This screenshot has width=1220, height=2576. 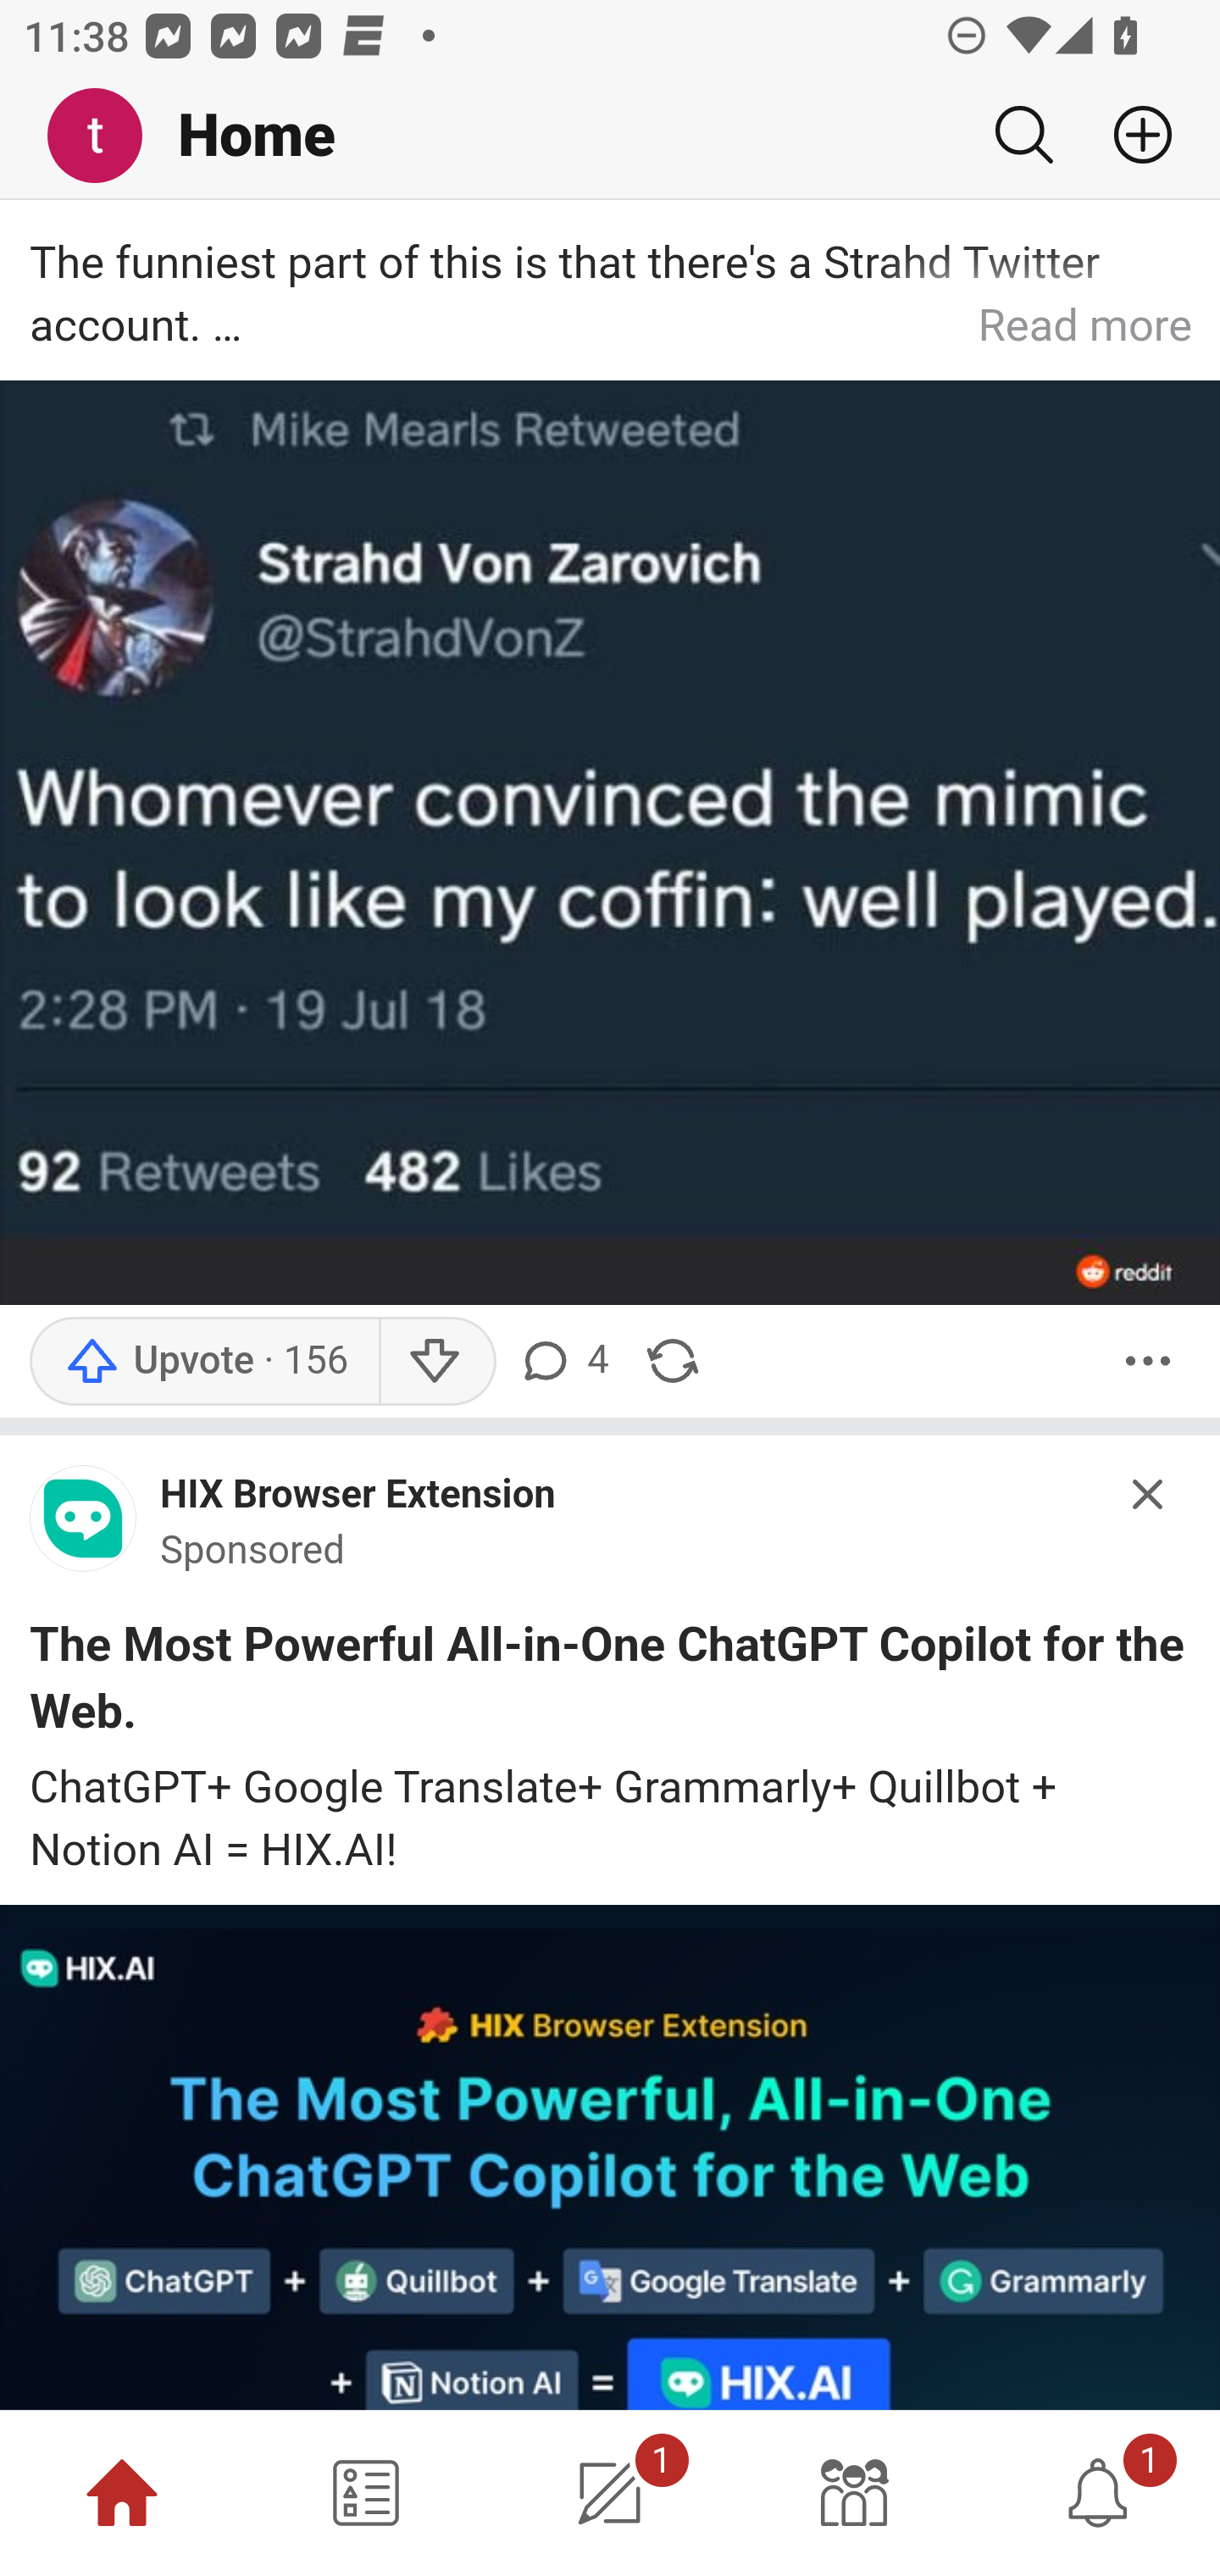 What do you see at coordinates (107, 136) in the screenshot?
I see `Me` at bounding box center [107, 136].